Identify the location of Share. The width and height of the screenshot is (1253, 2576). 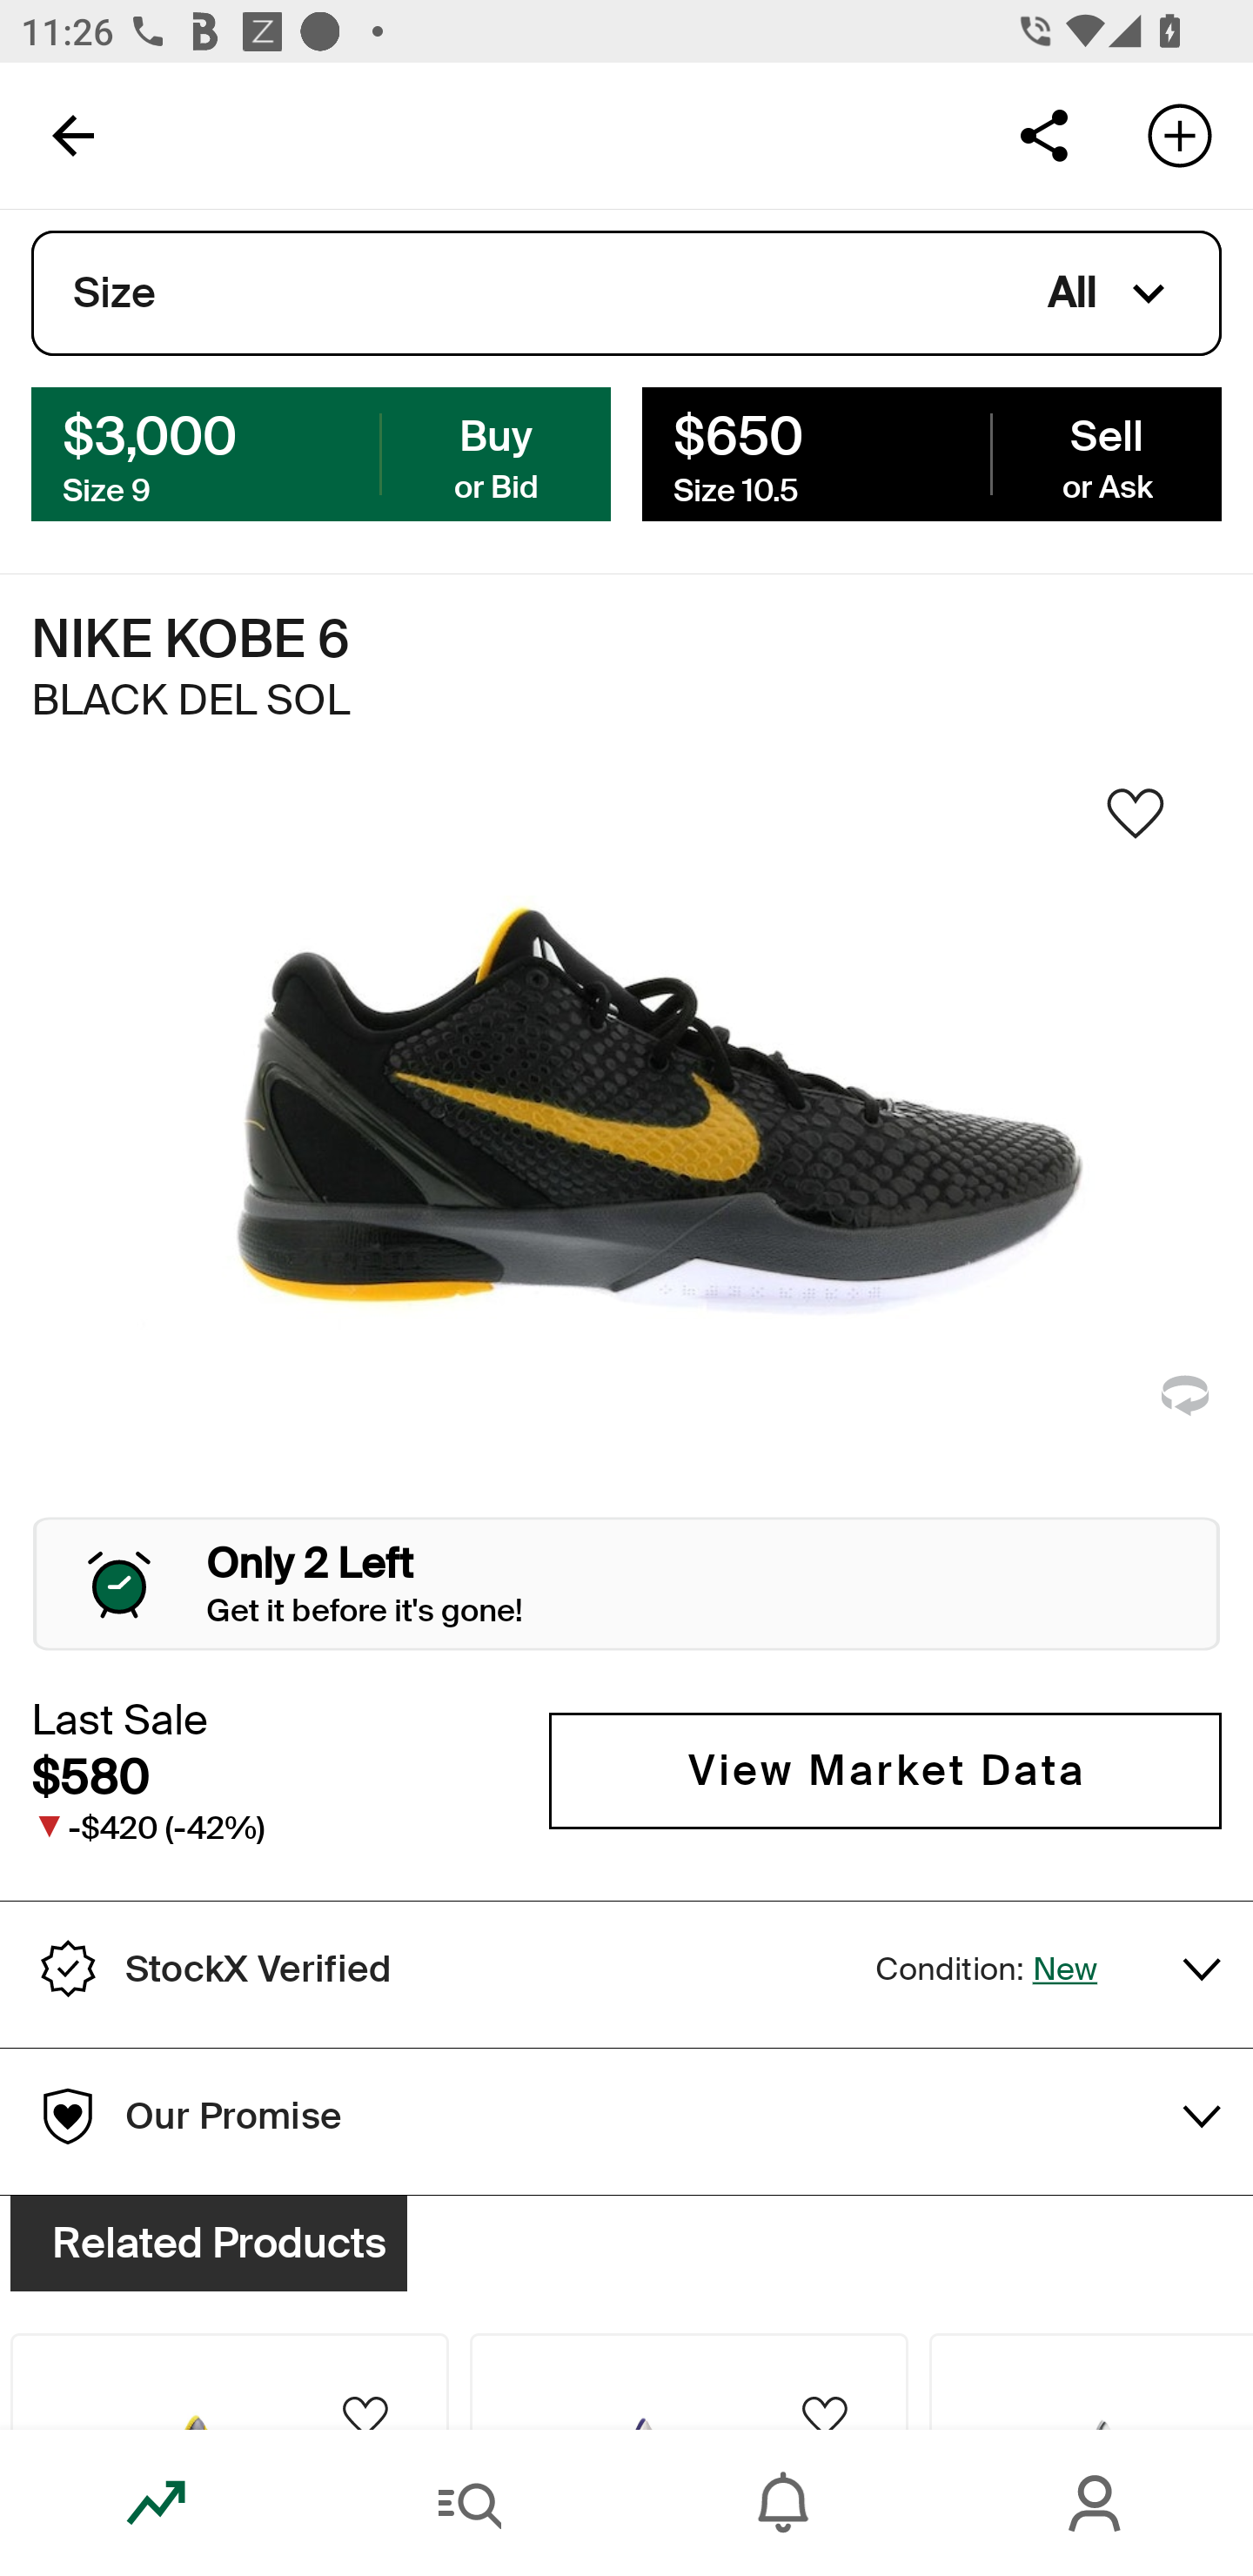
(1043, 134).